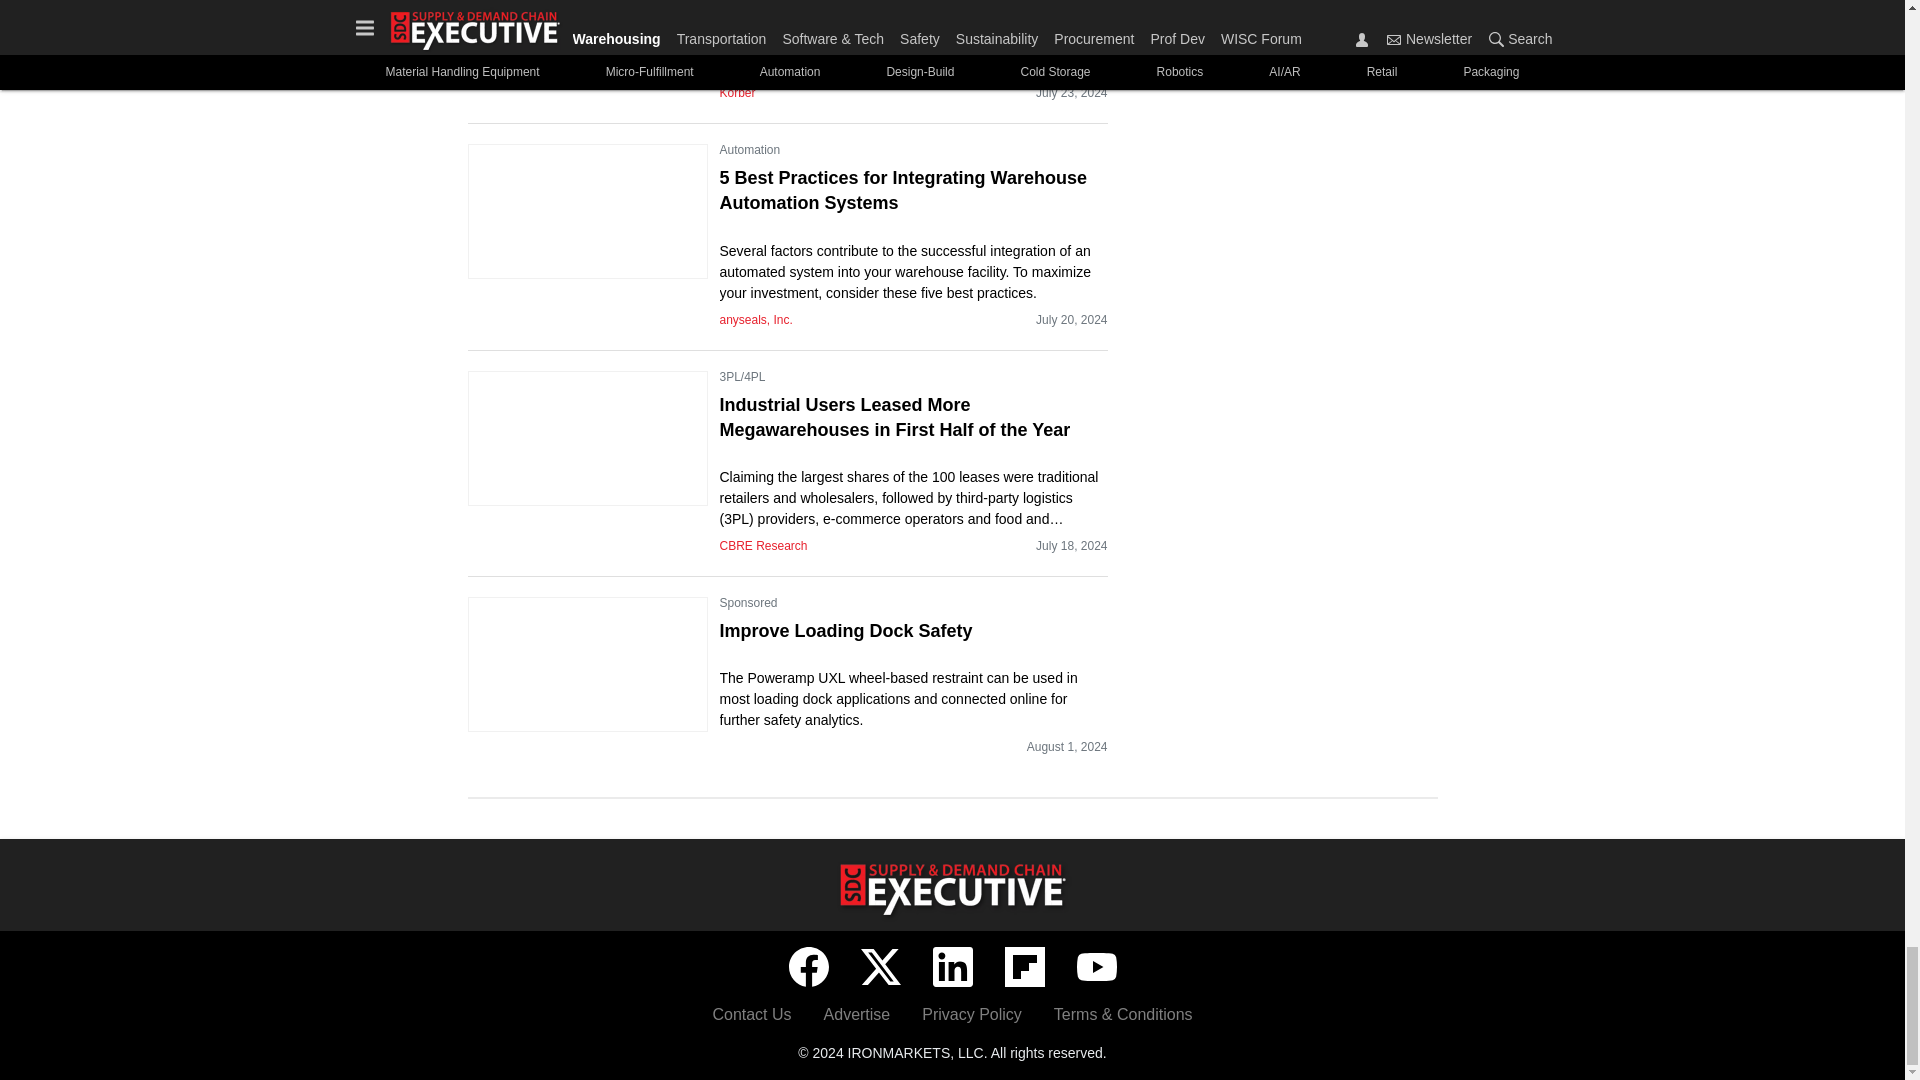  I want to click on Facebook icon, so click(807, 967).